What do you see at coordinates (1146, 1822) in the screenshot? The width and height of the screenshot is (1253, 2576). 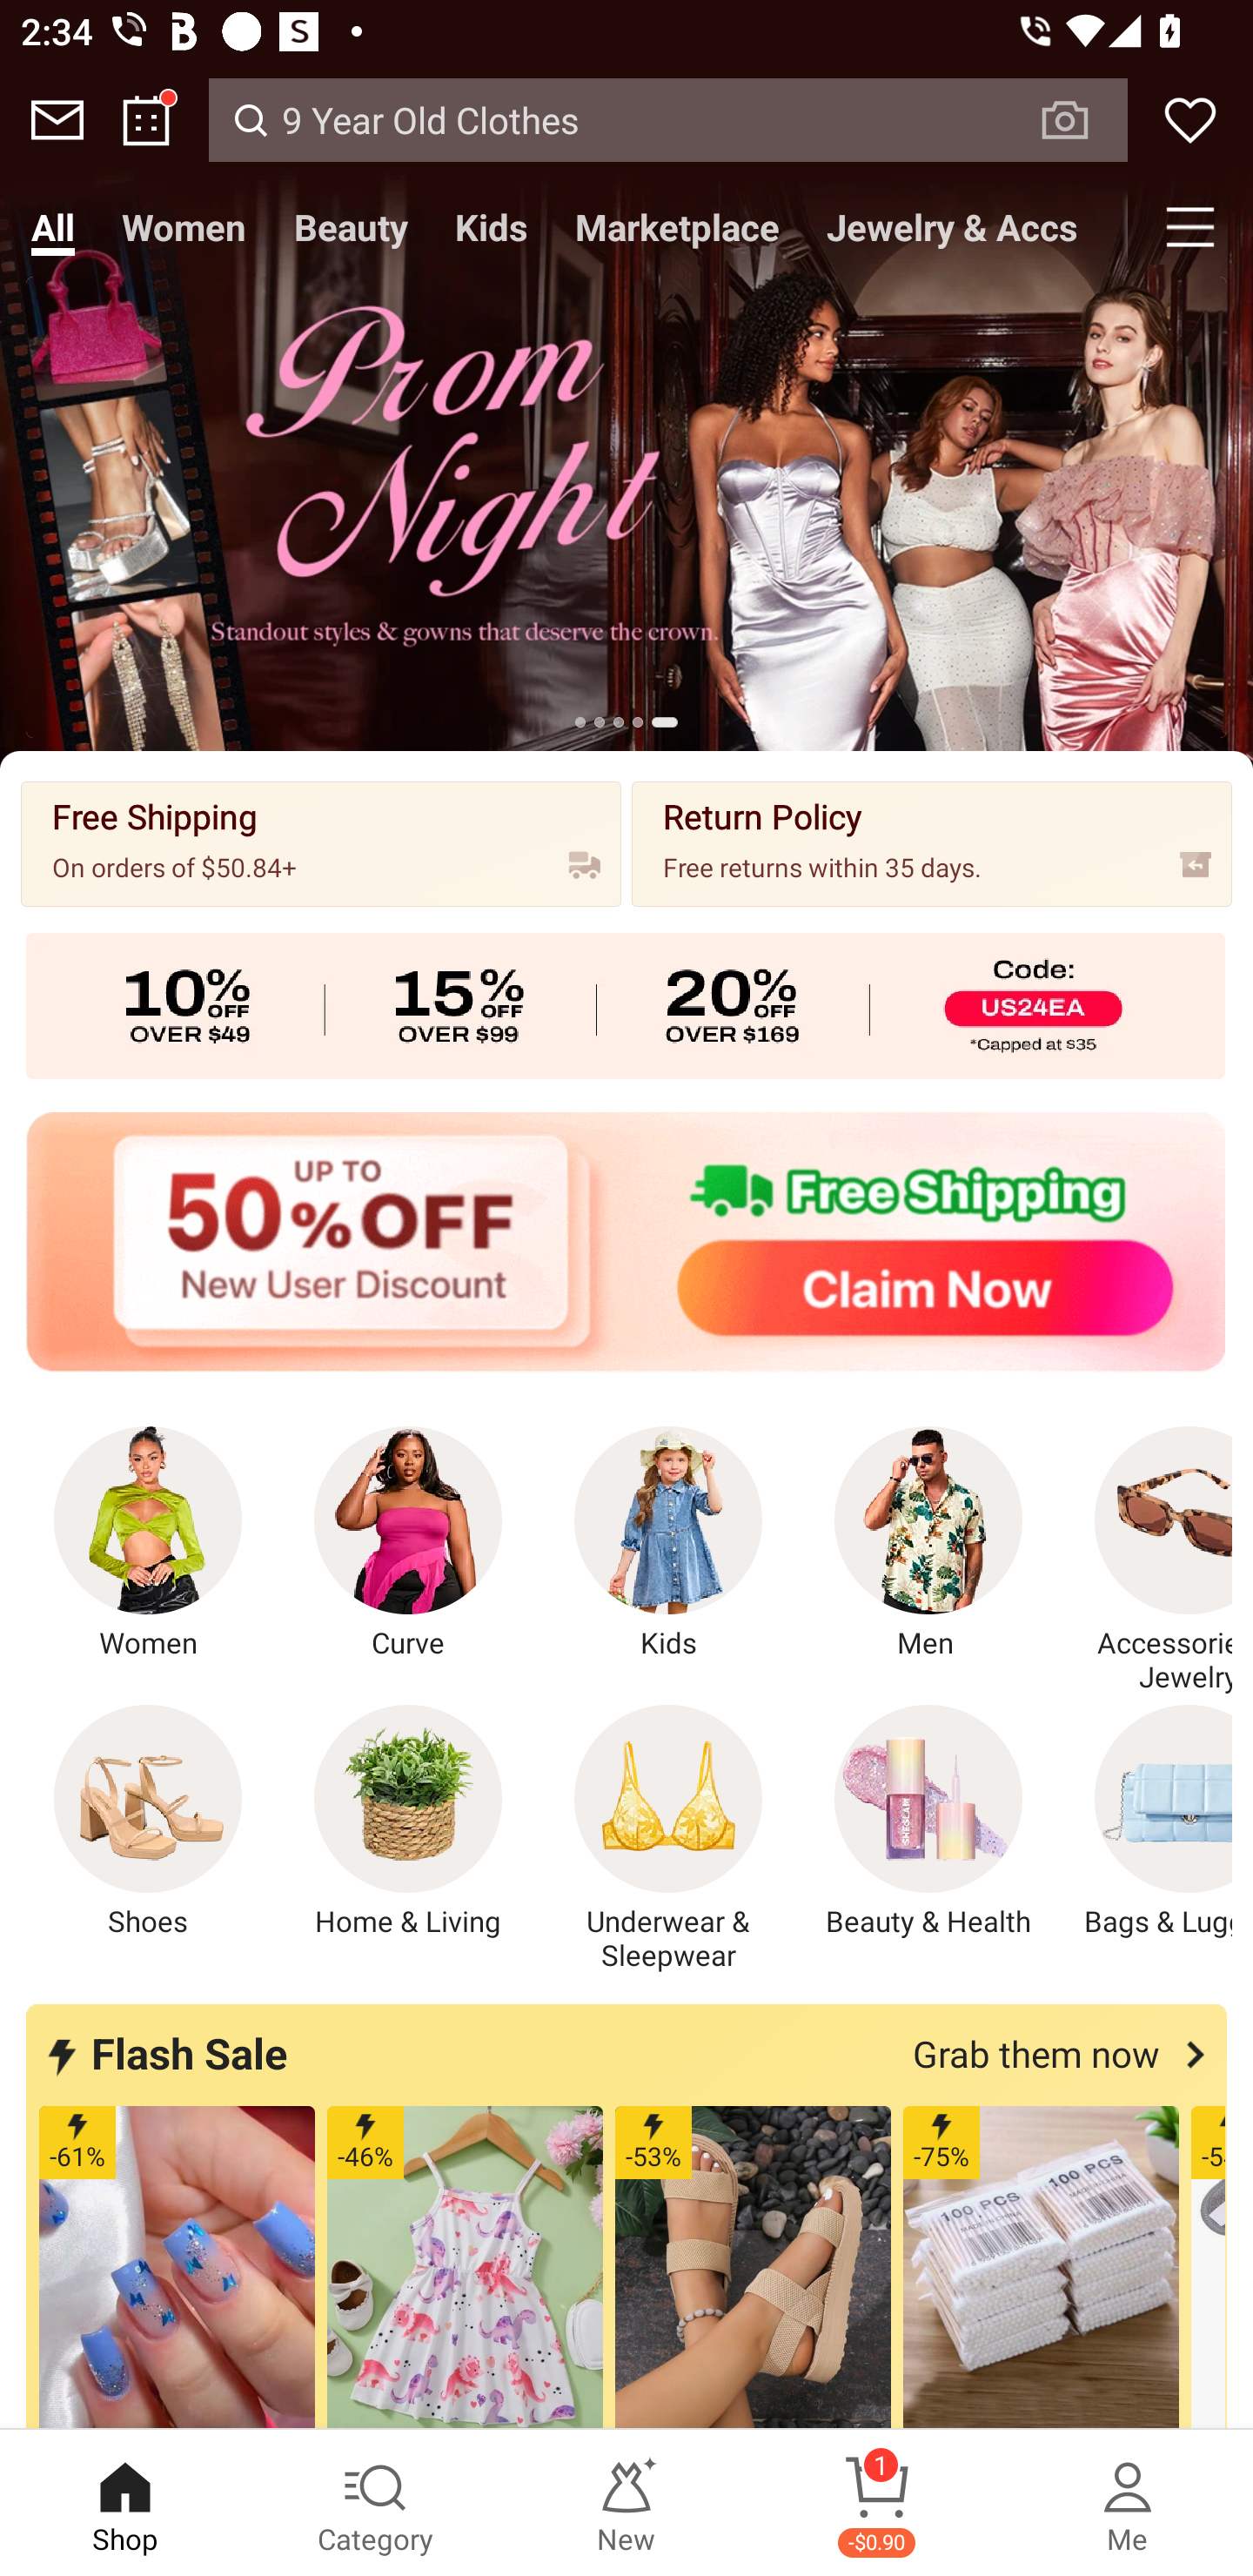 I see `Bags & Luggage` at bounding box center [1146, 1822].